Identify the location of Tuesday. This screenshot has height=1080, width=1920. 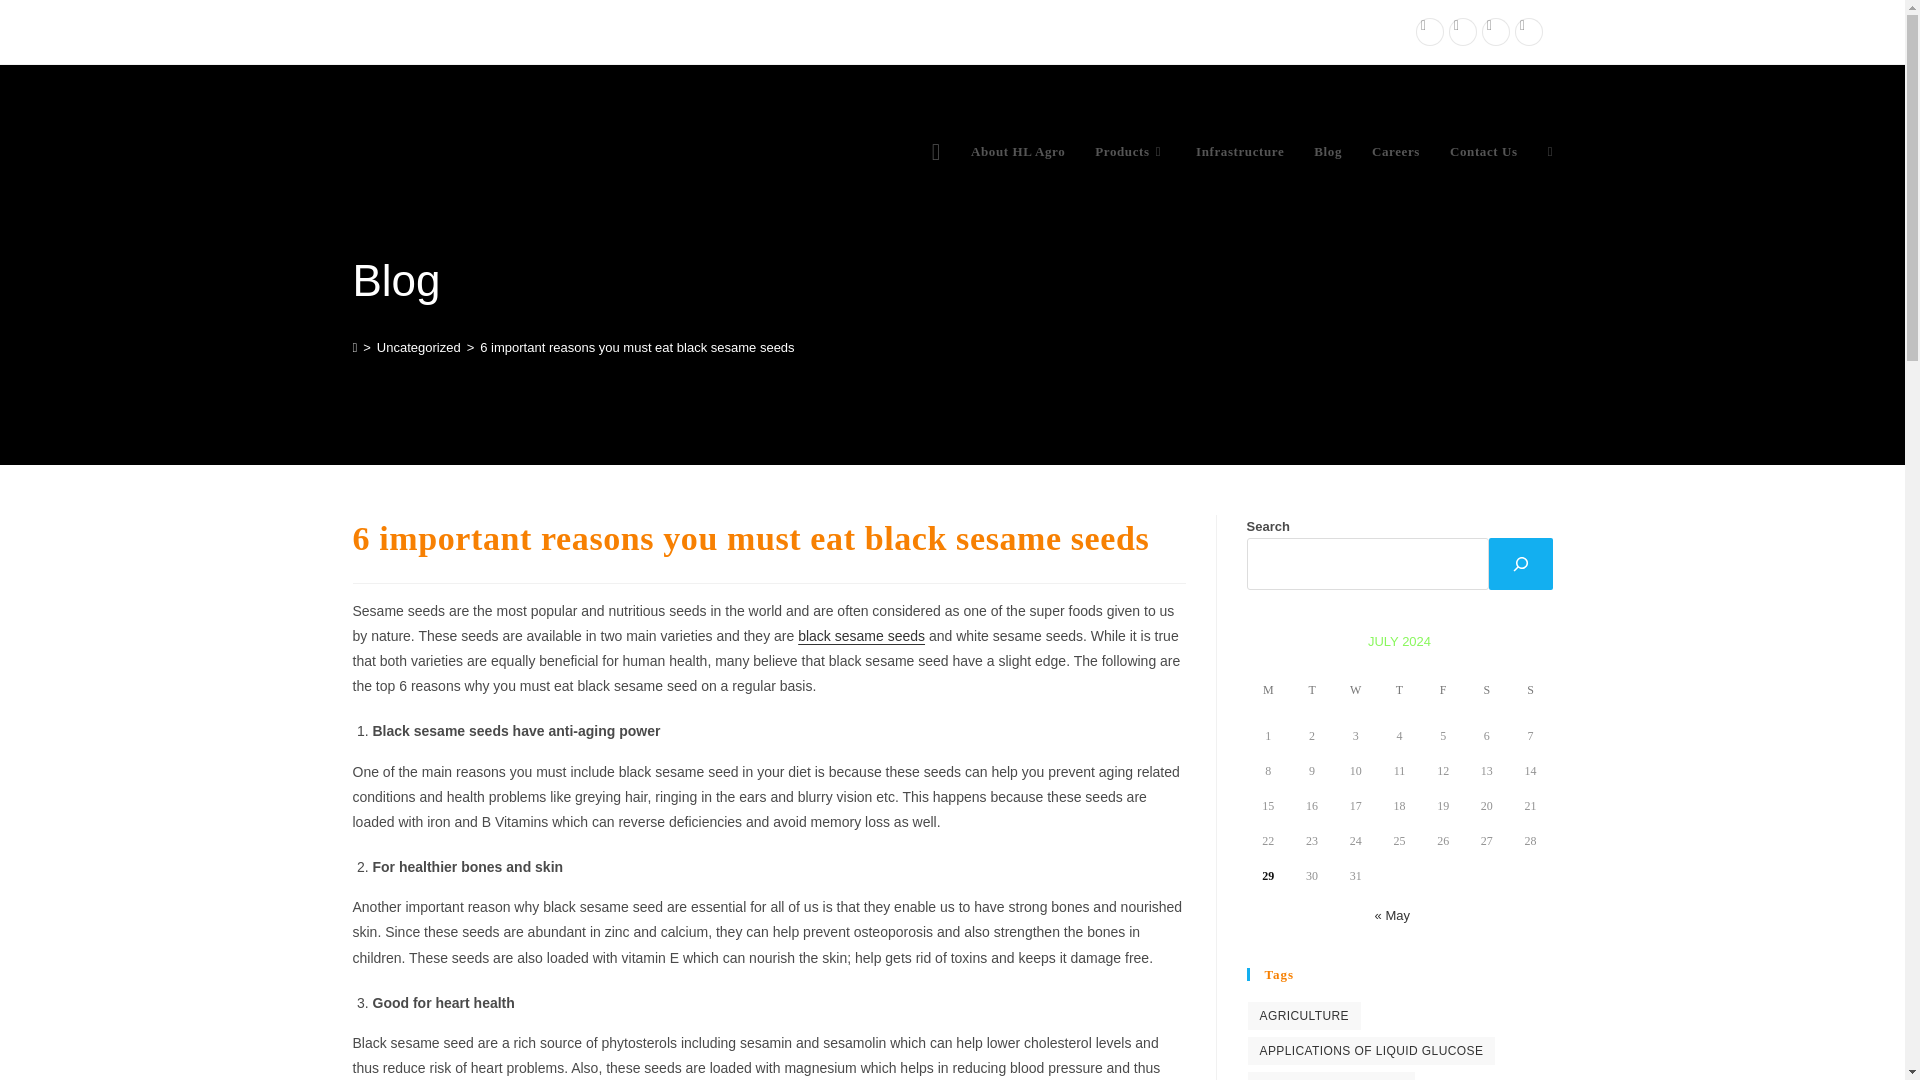
(1312, 692).